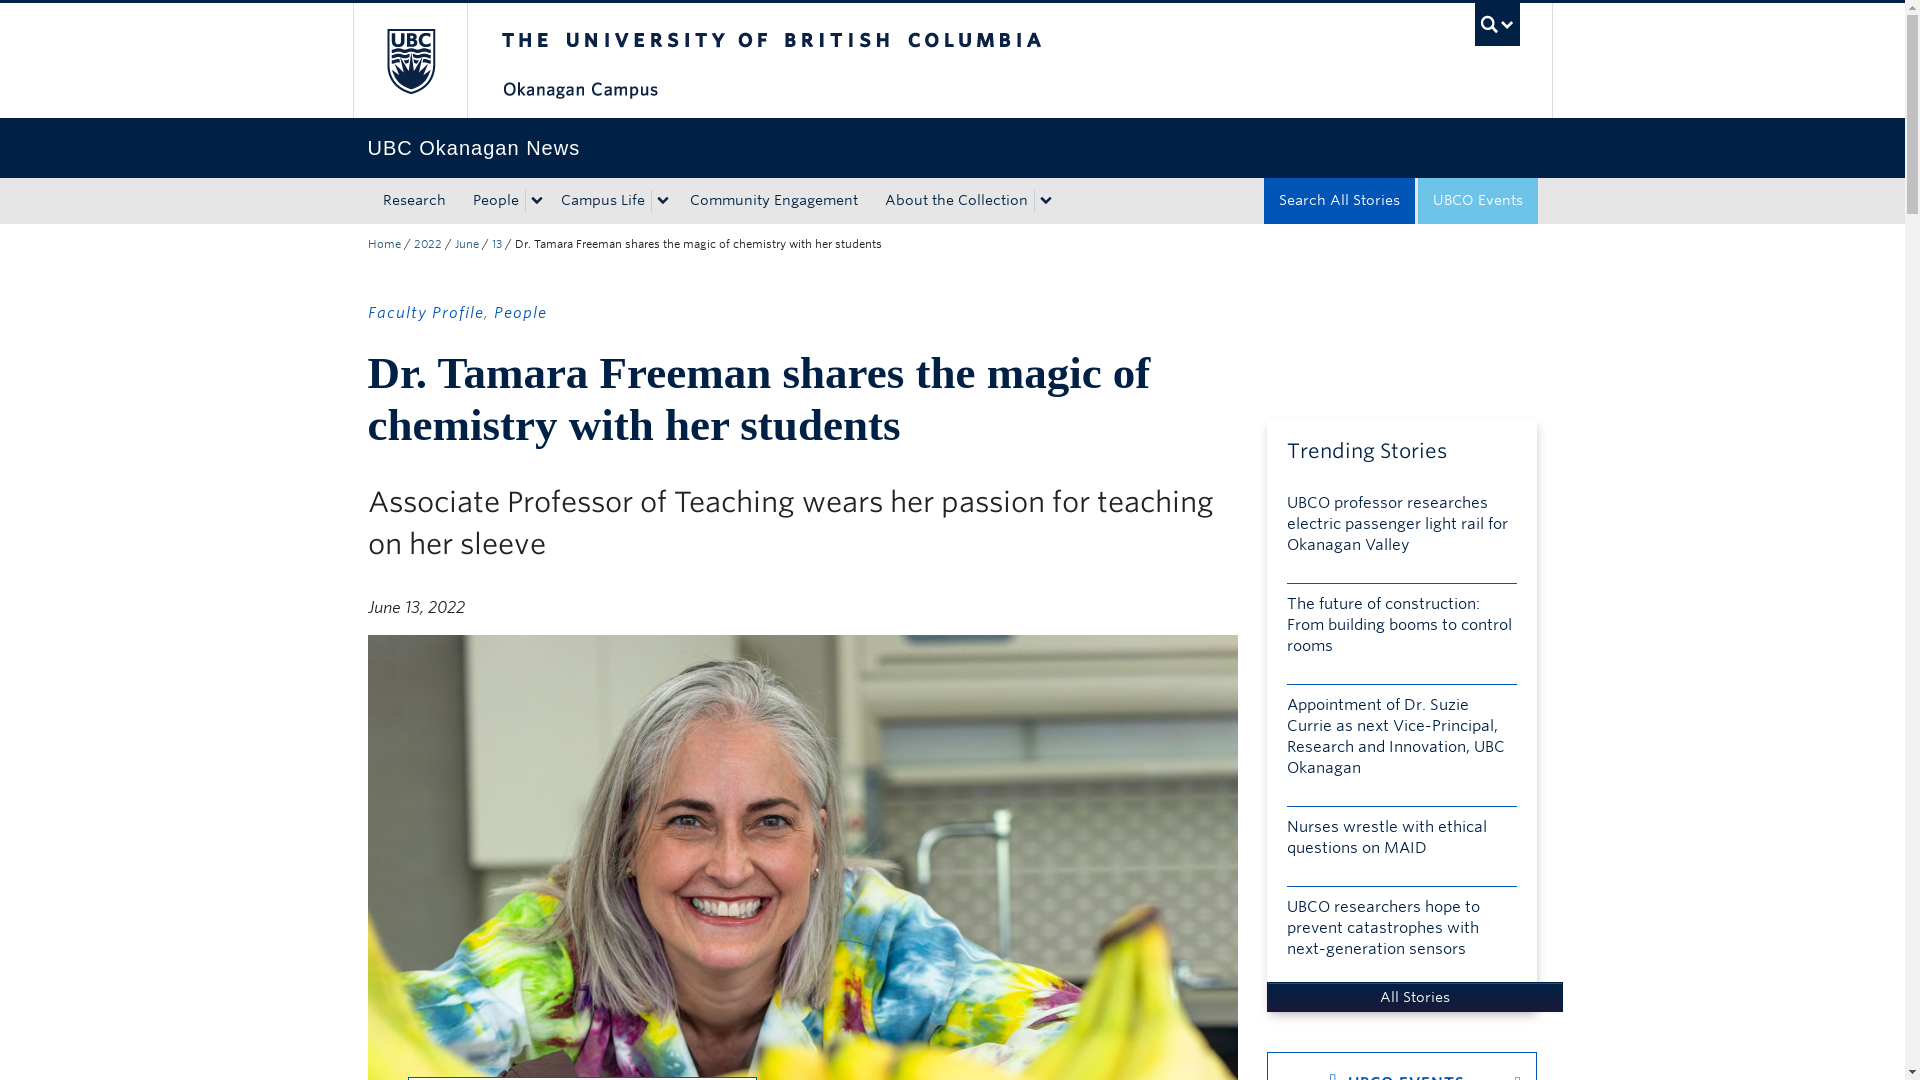 The image size is (1920, 1080). Describe the element at coordinates (952, 200) in the screenshot. I see `About the Collection` at that location.